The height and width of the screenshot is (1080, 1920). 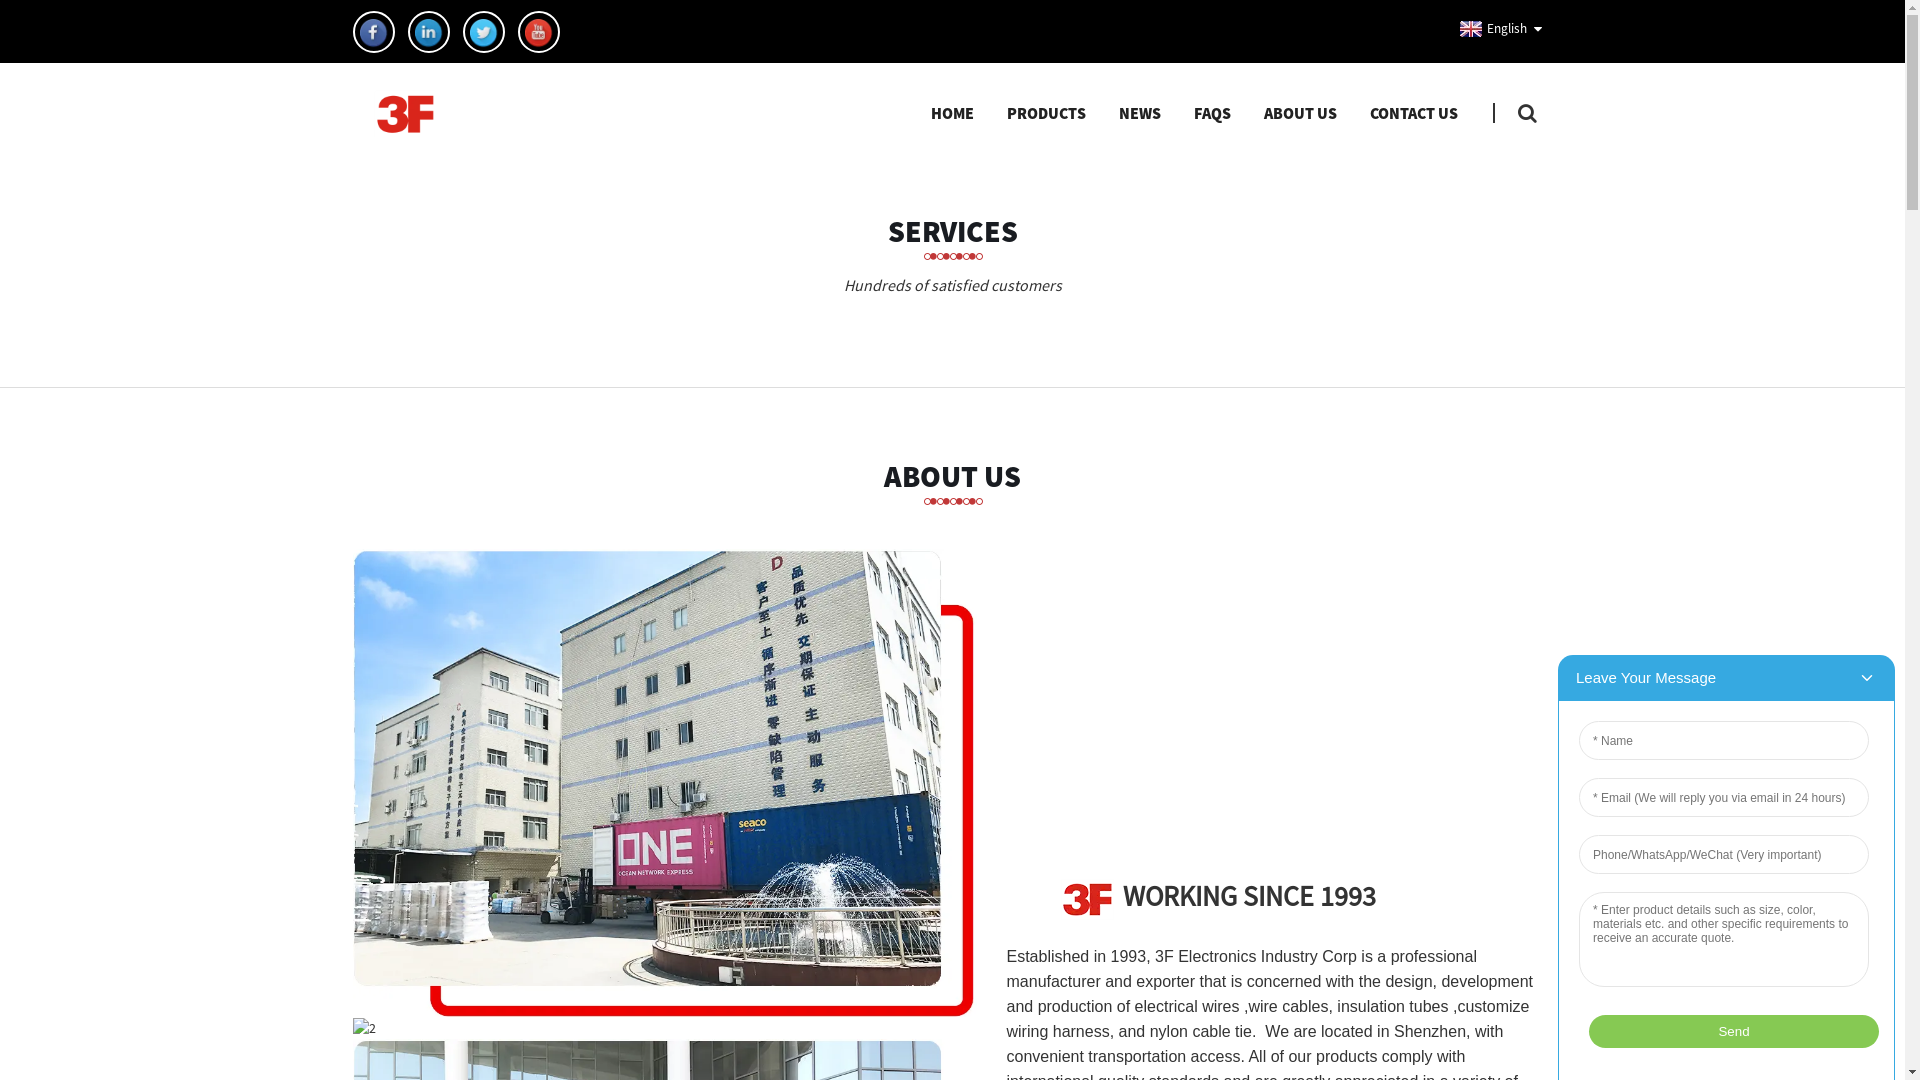 What do you see at coordinates (952, 476) in the screenshot?
I see `ABOUT US` at bounding box center [952, 476].